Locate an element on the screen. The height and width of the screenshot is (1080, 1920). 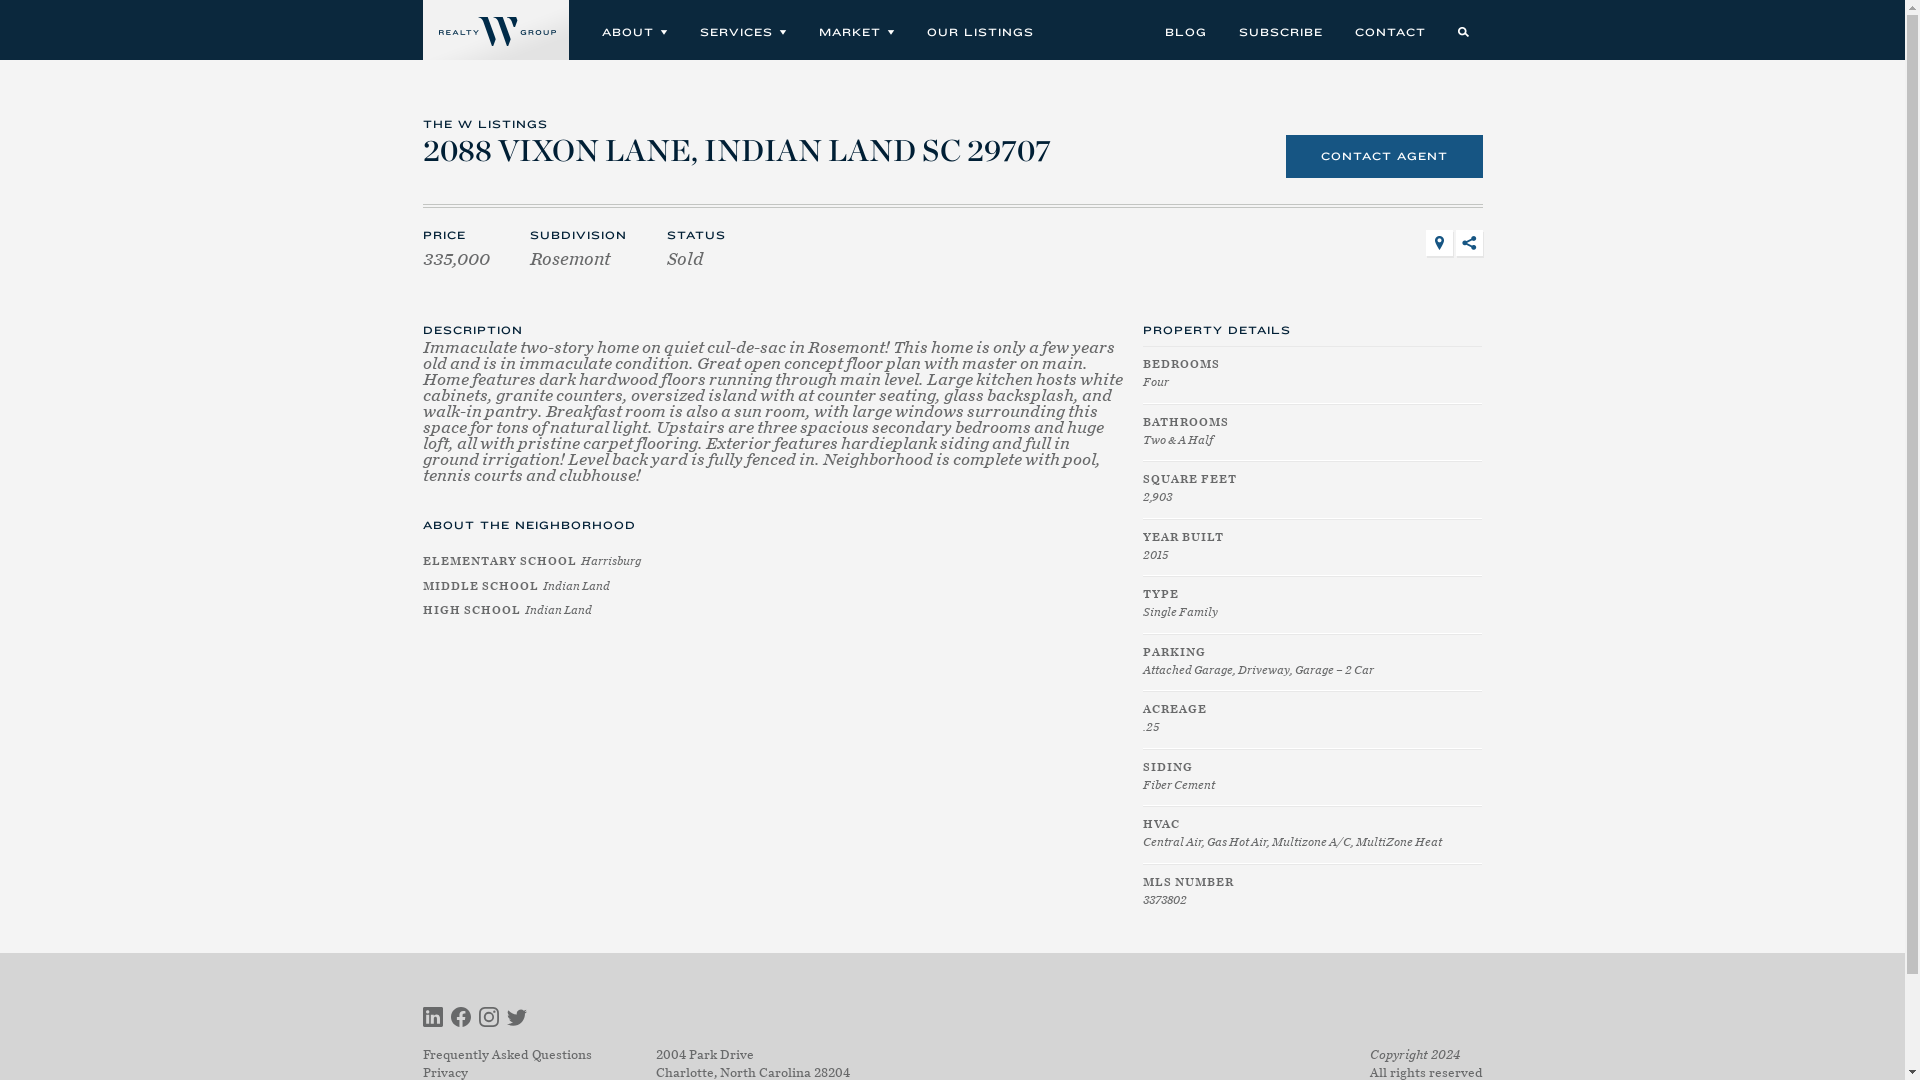
Share is located at coordinates (1468, 242).